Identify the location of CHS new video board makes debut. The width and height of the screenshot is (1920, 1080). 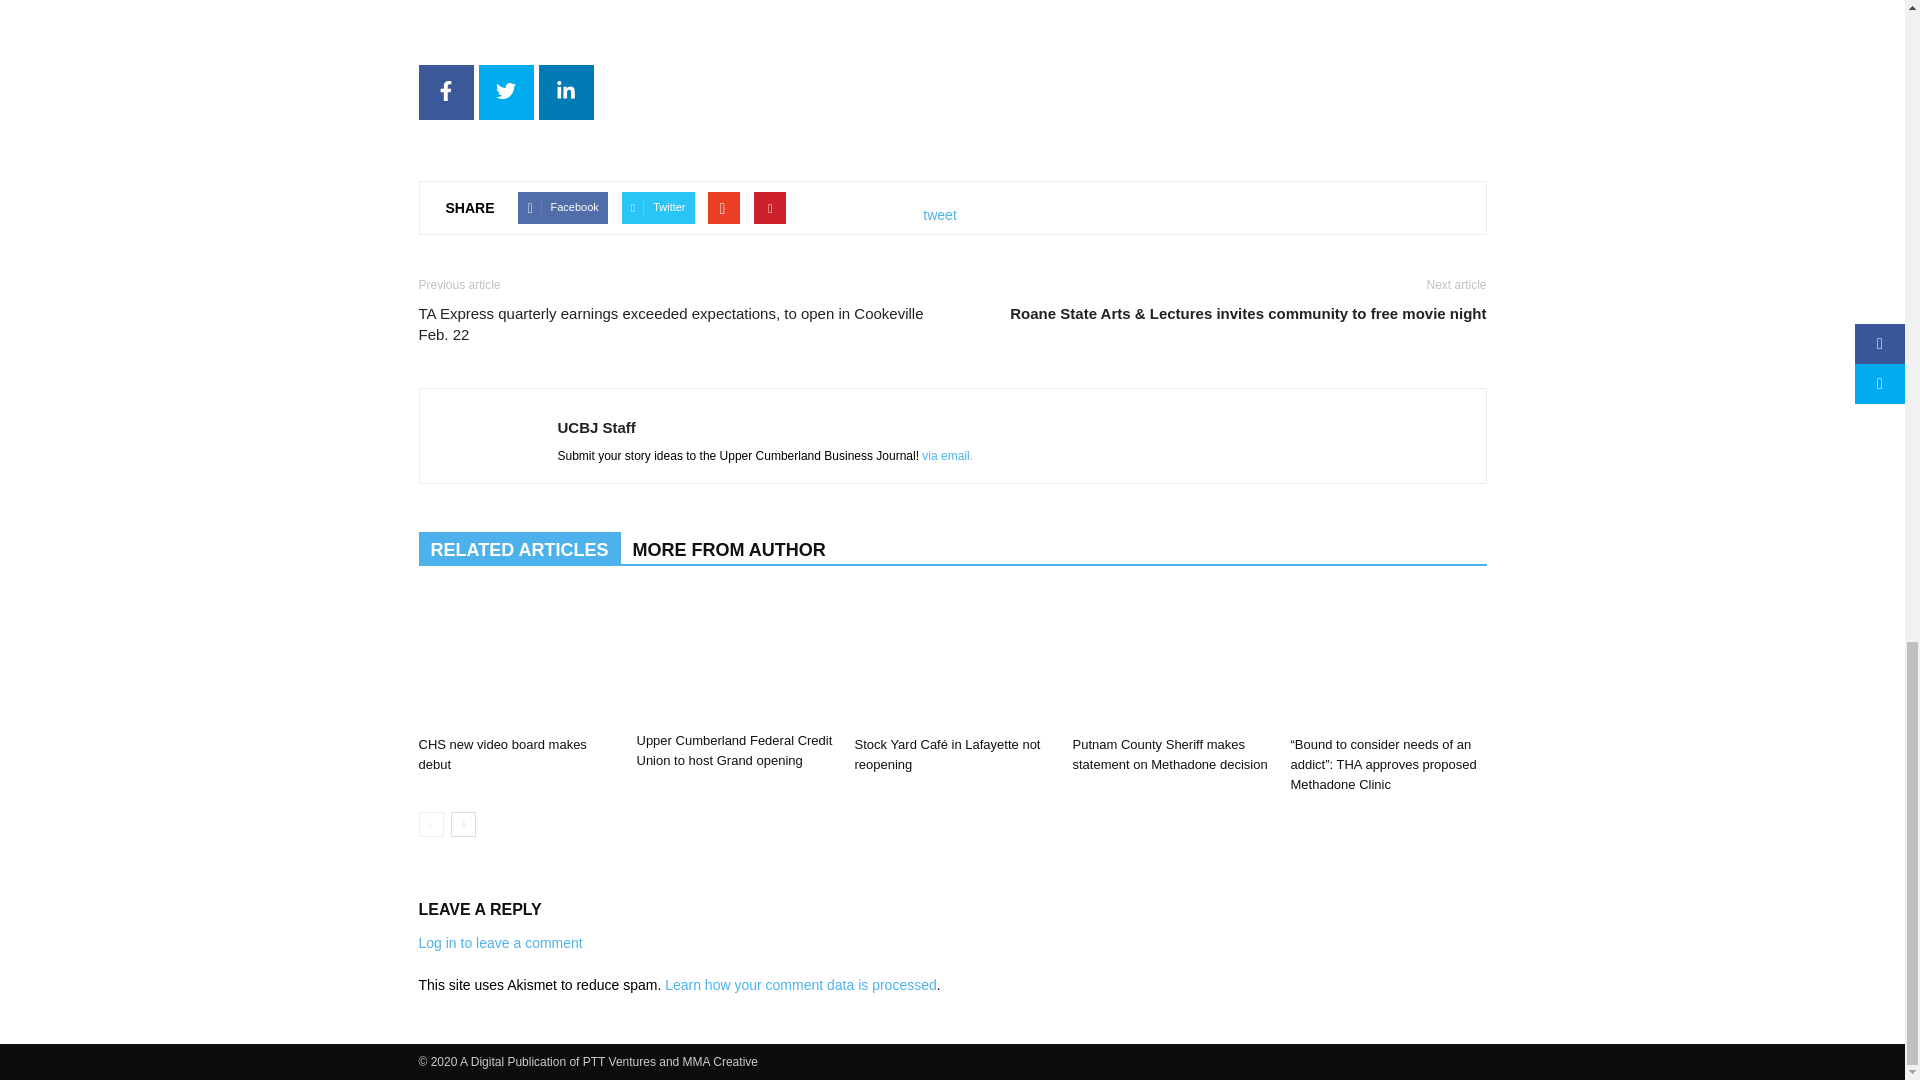
(502, 754).